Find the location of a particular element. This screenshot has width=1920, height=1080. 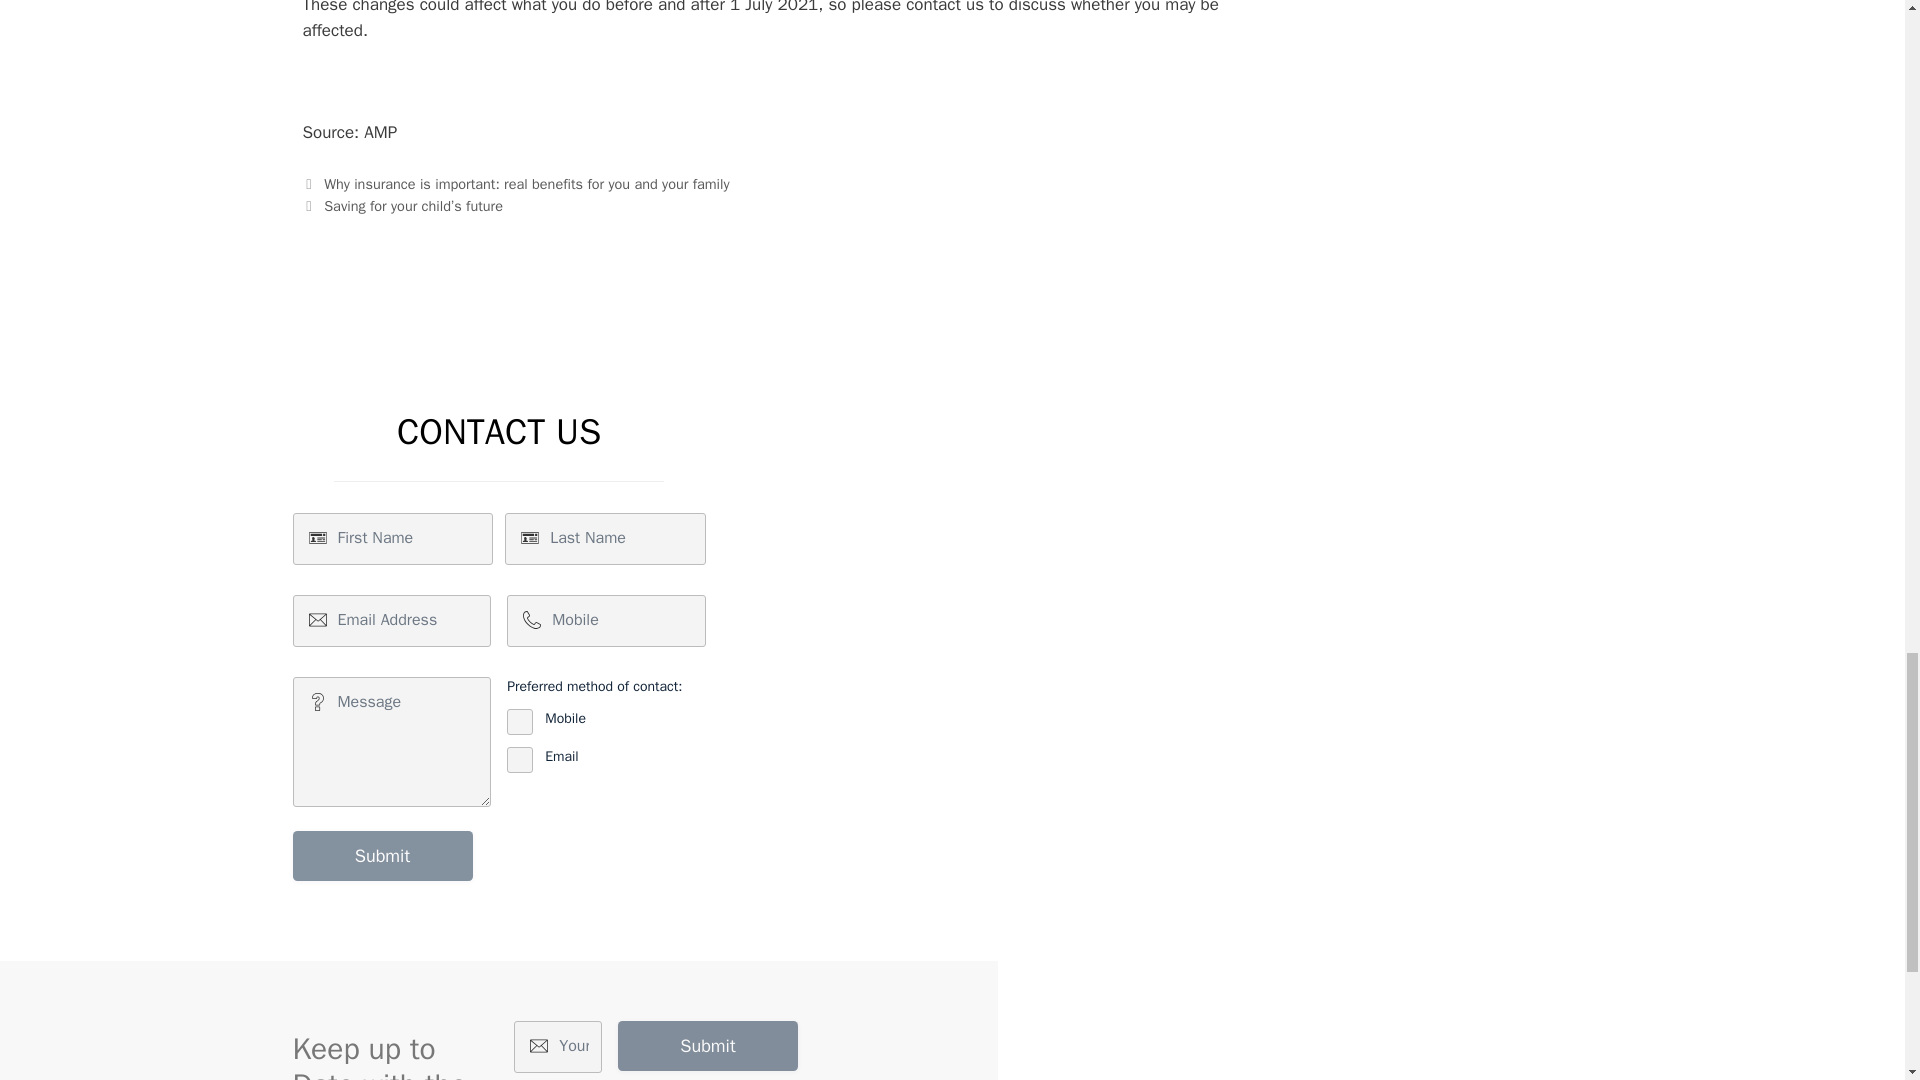

Mobile is located at coordinates (520, 722).